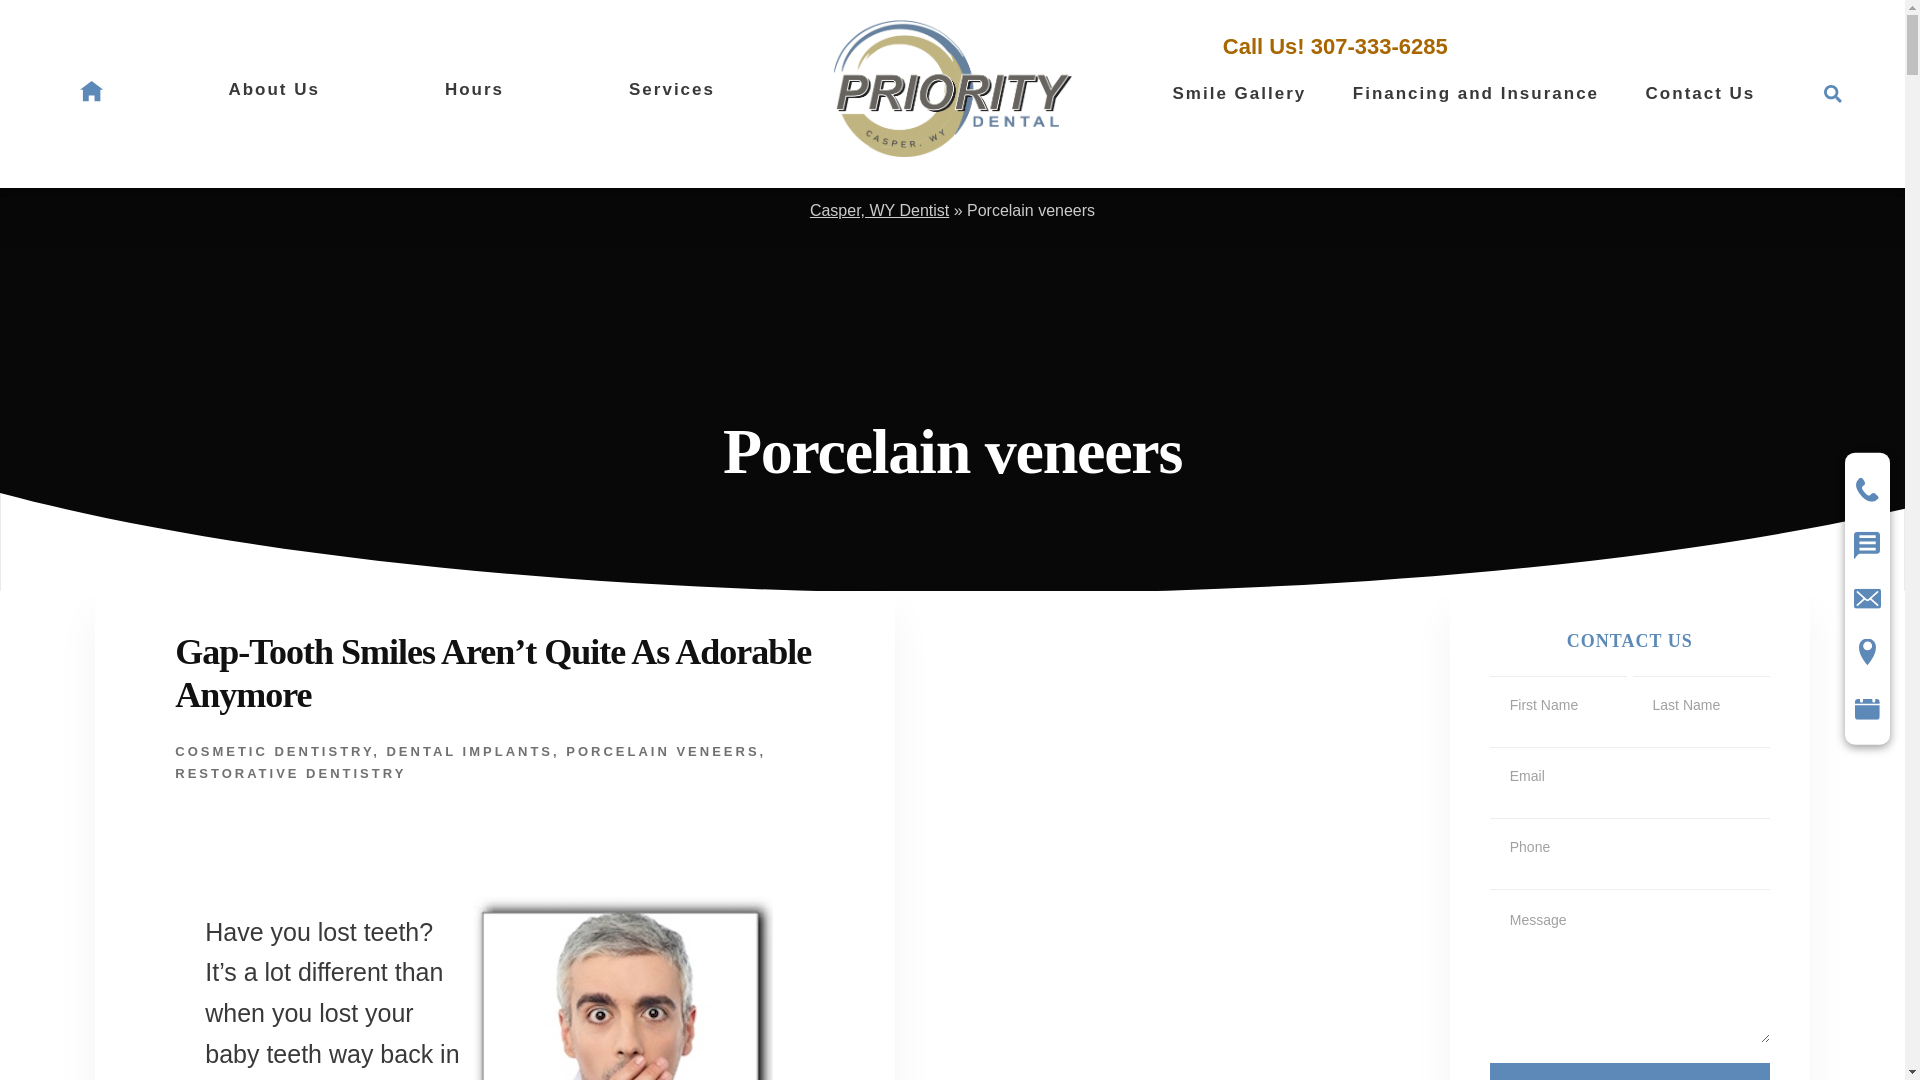  Describe the element at coordinates (1335, 46) in the screenshot. I see `Call Us! 307-333-6285` at that location.